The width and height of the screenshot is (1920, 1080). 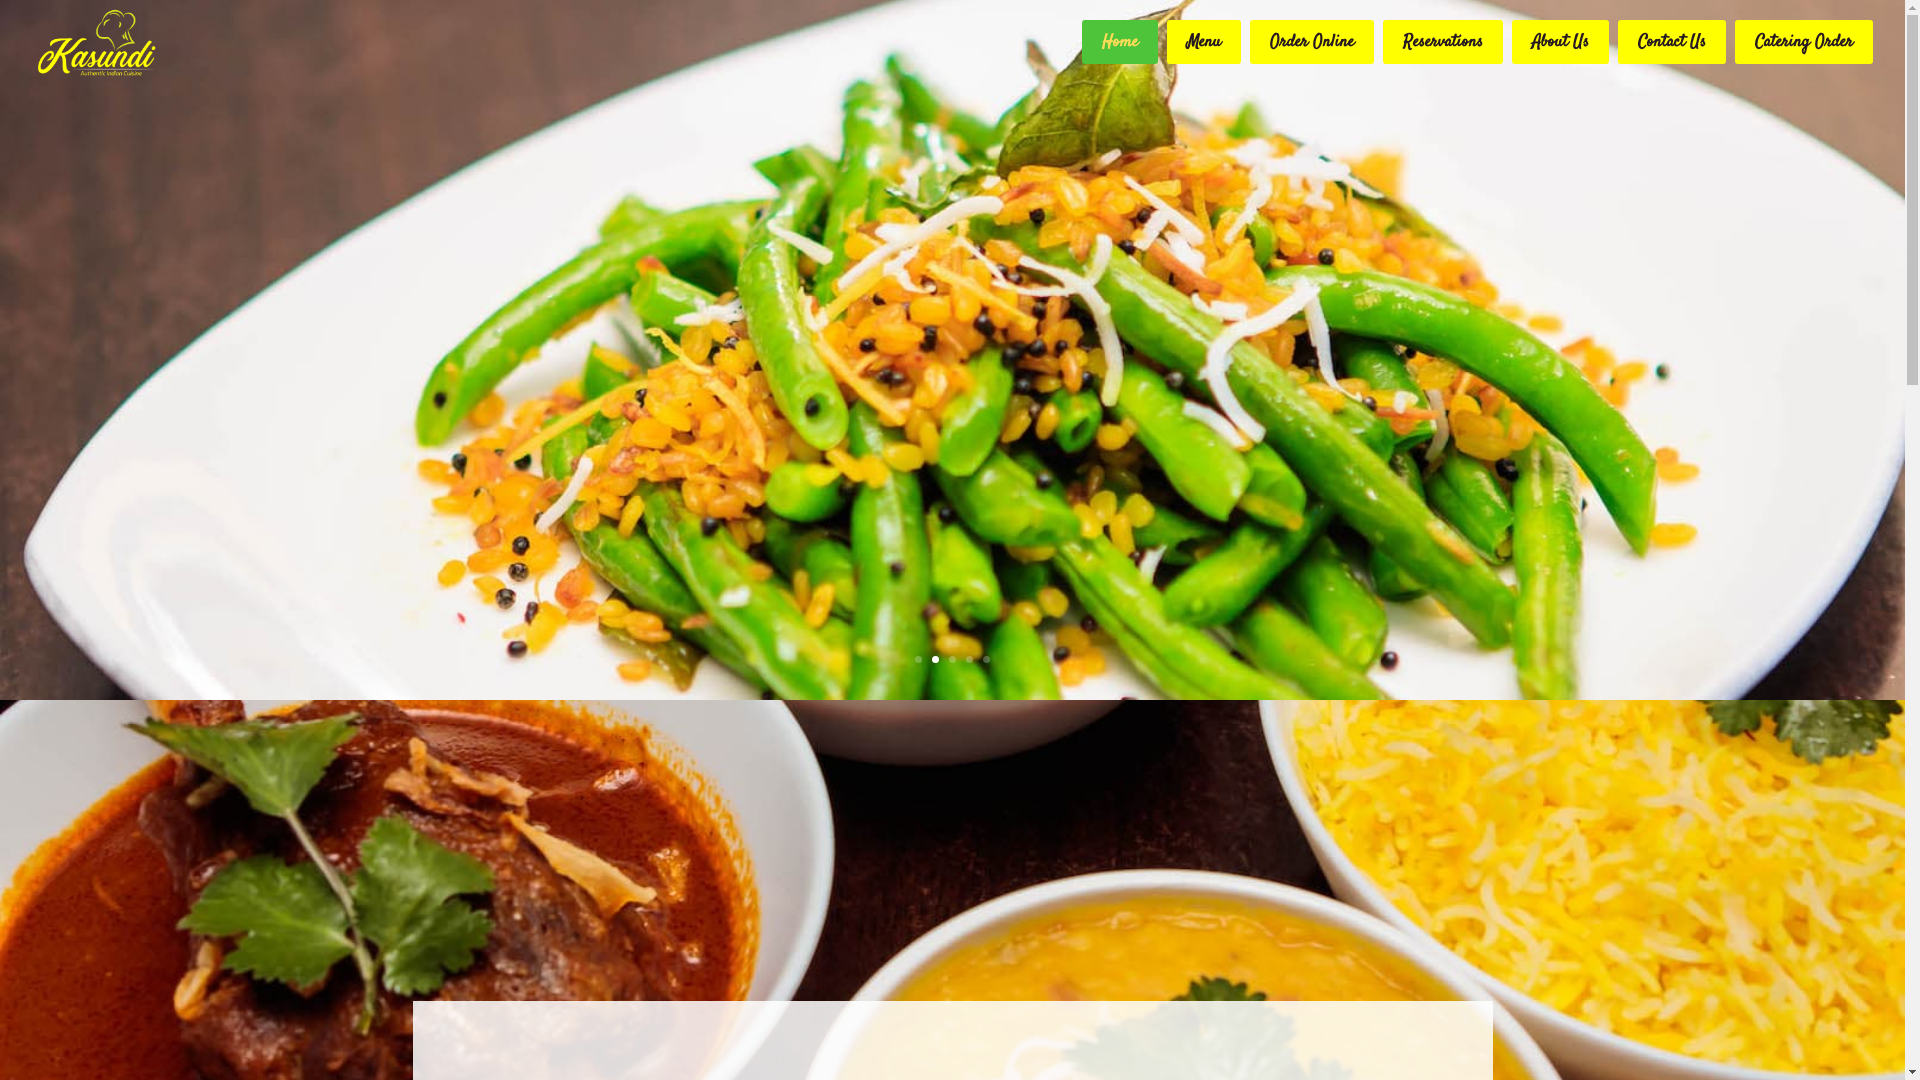 I want to click on 1, so click(x=918, y=660).